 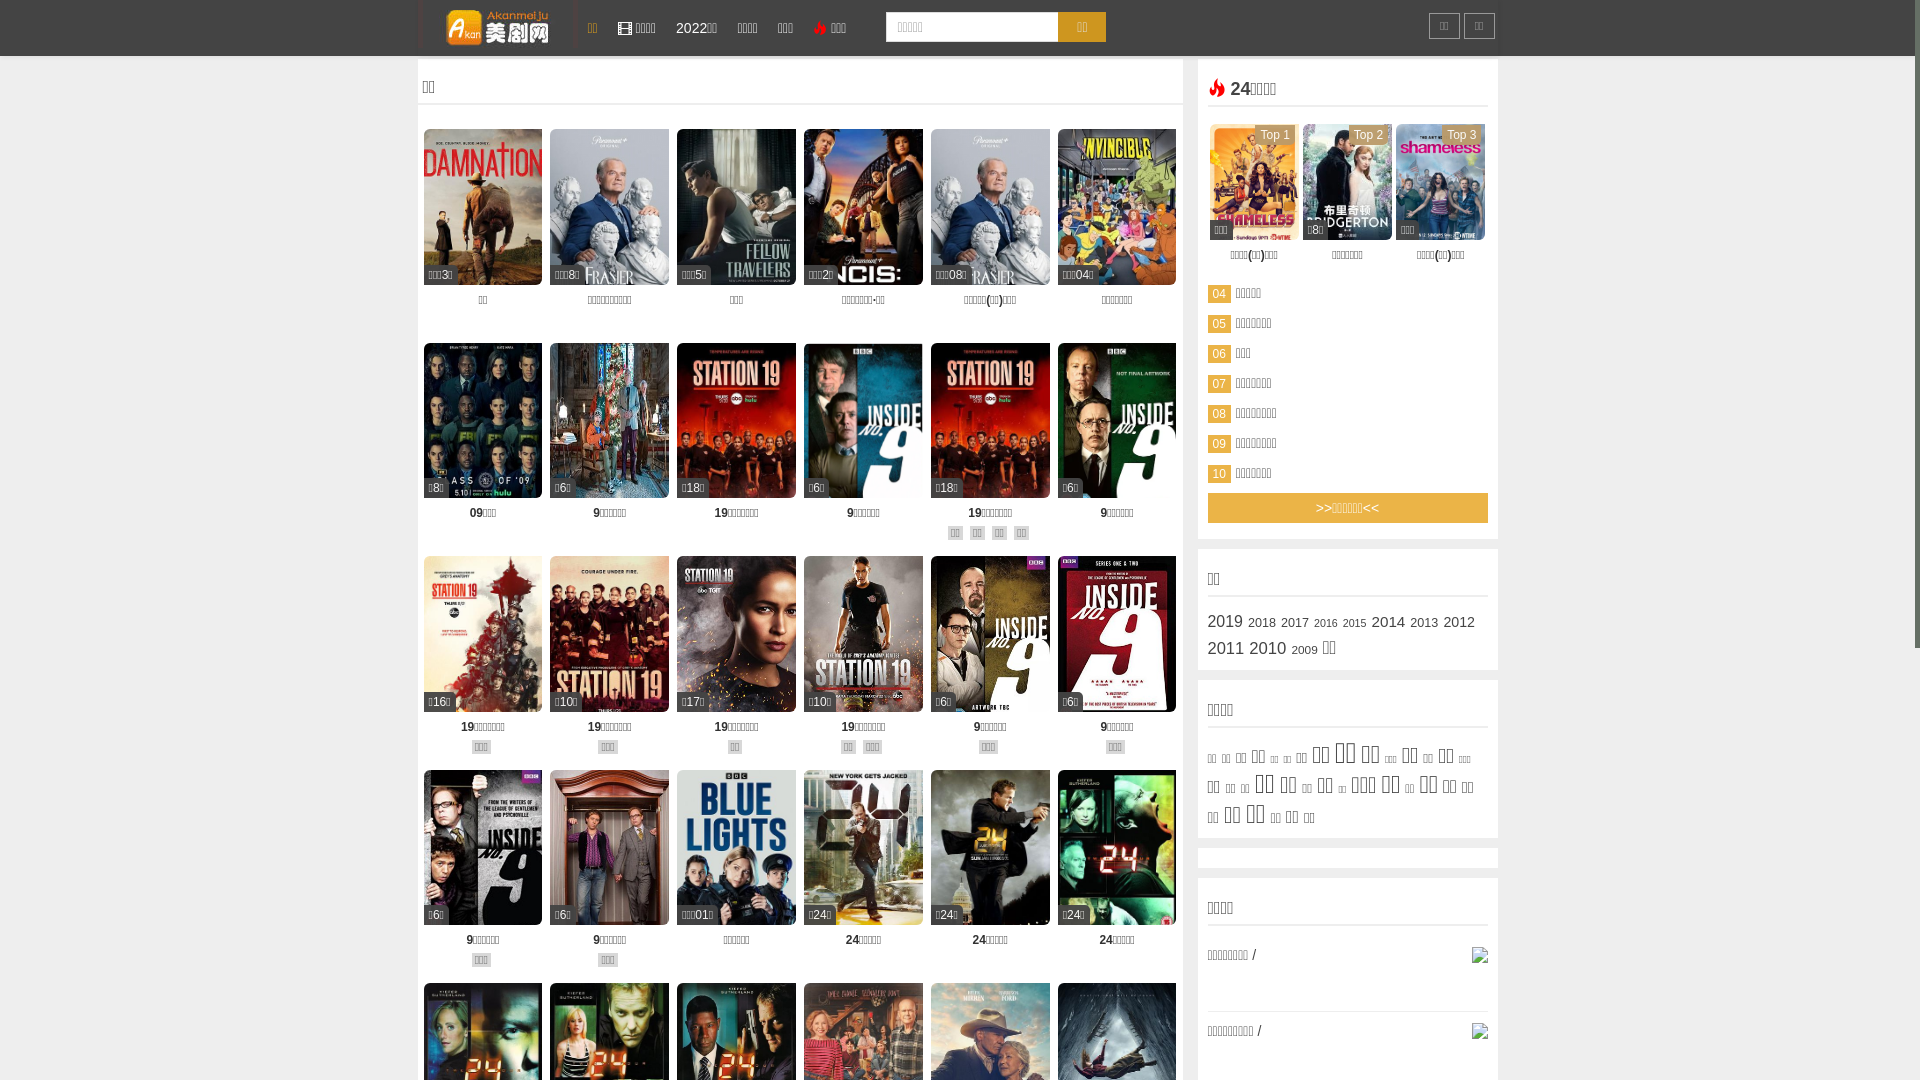 I want to click on 2010, so click(x=1268, y=649).